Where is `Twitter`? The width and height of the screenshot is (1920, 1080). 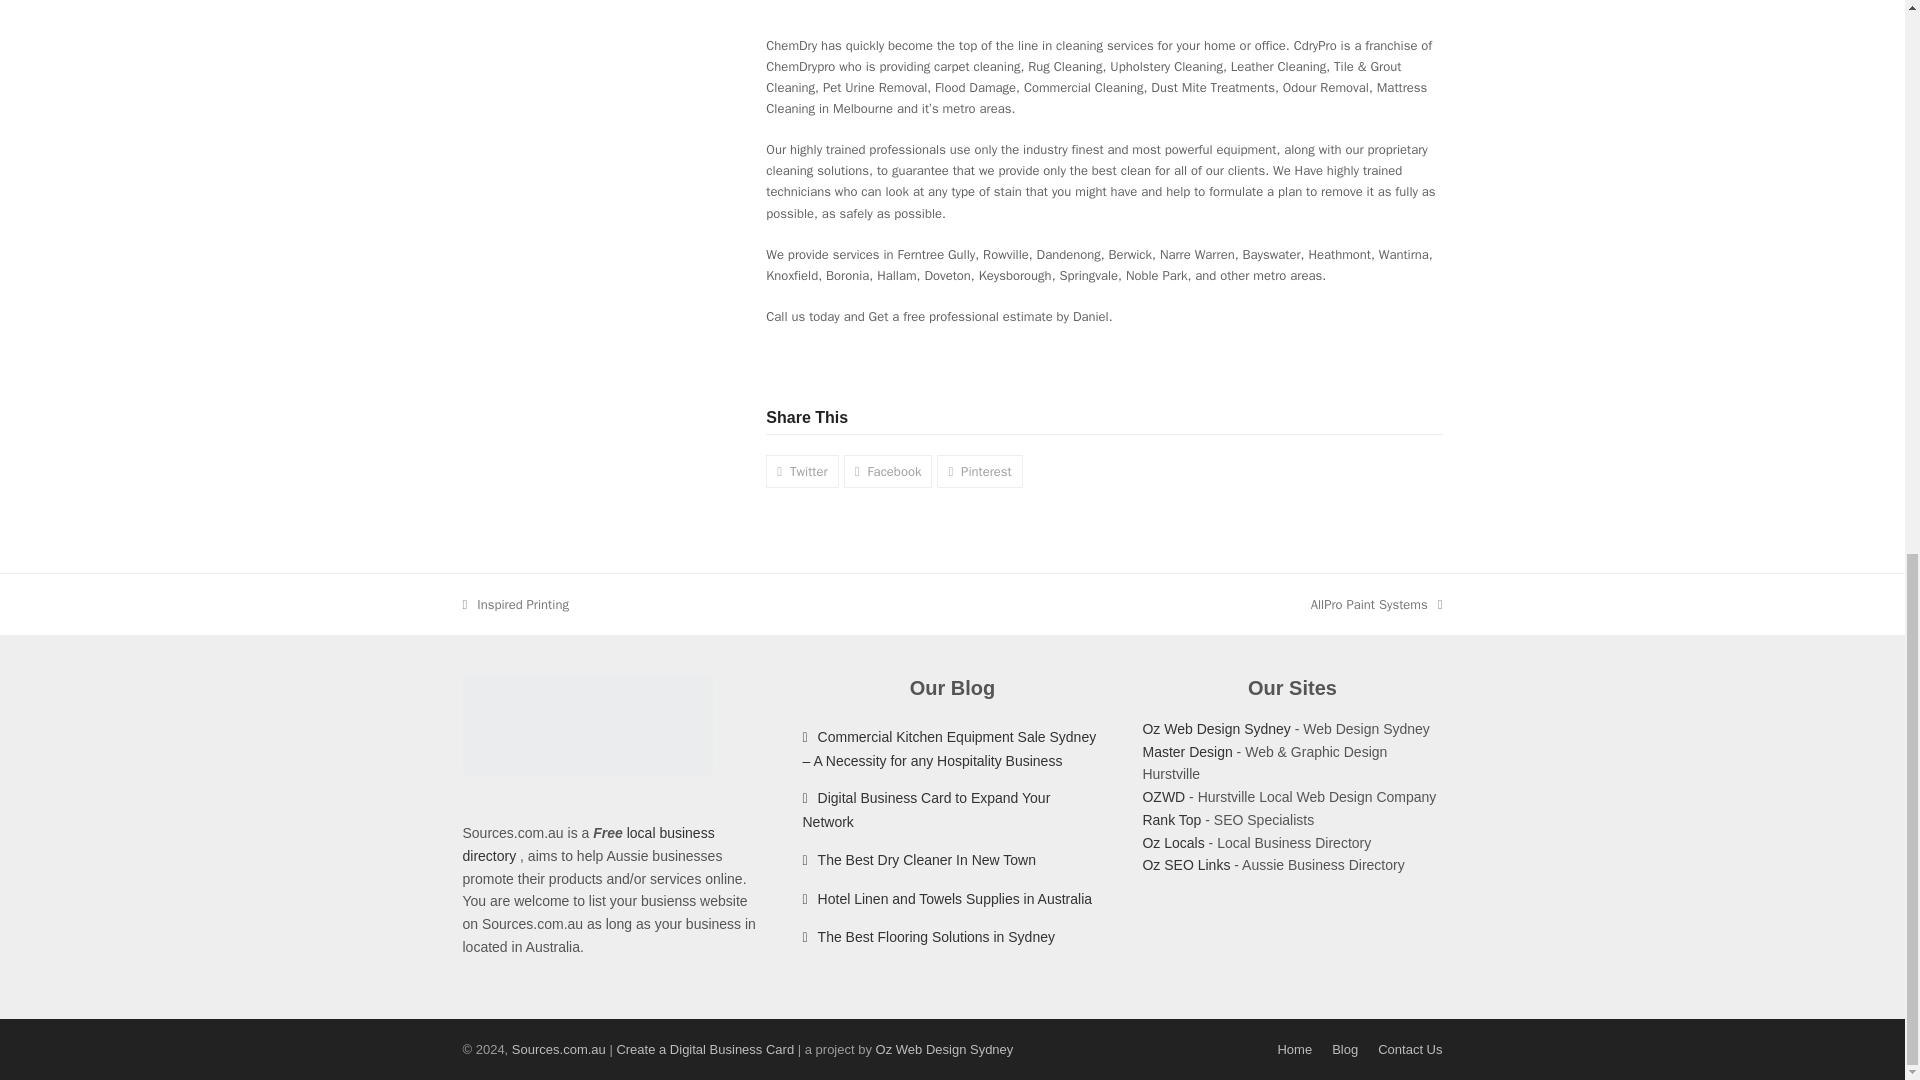 Twitter is located at coordinates (802, 471).